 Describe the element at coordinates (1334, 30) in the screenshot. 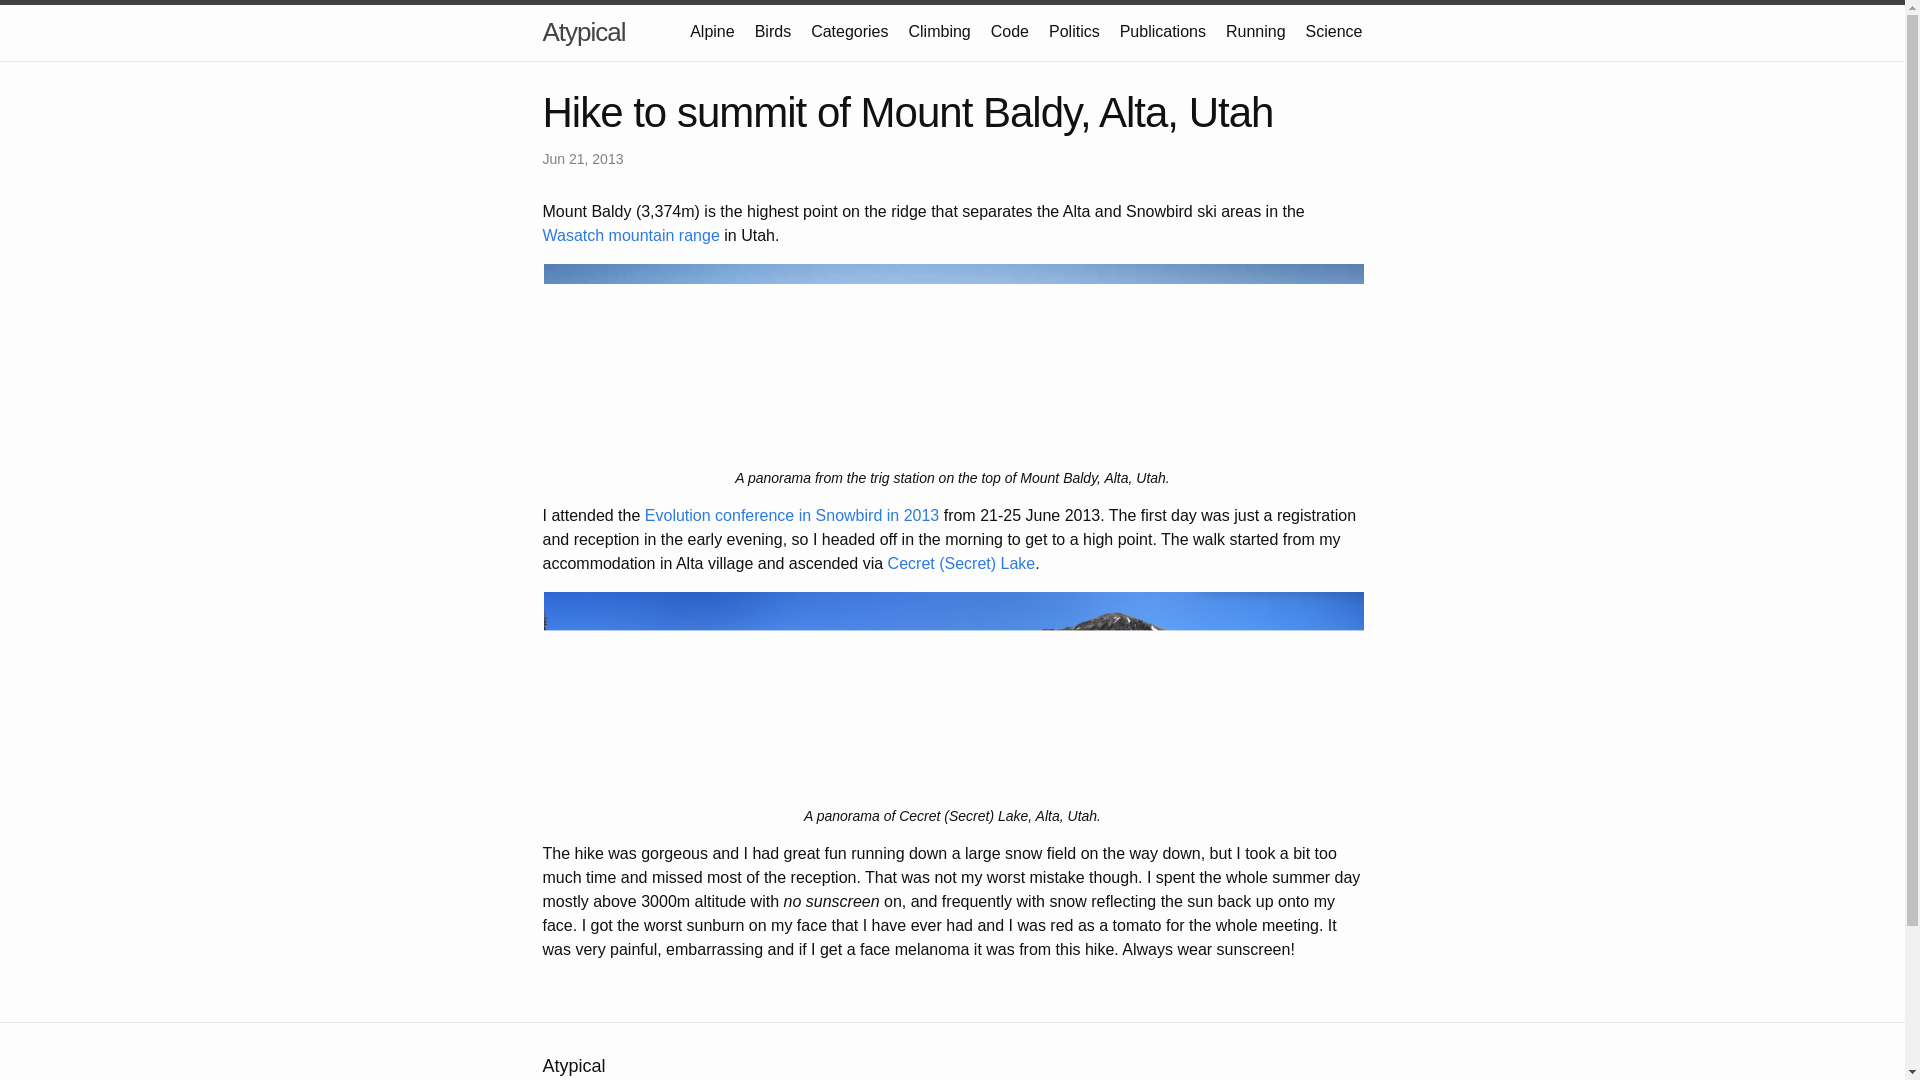

I see `Science` at that location.